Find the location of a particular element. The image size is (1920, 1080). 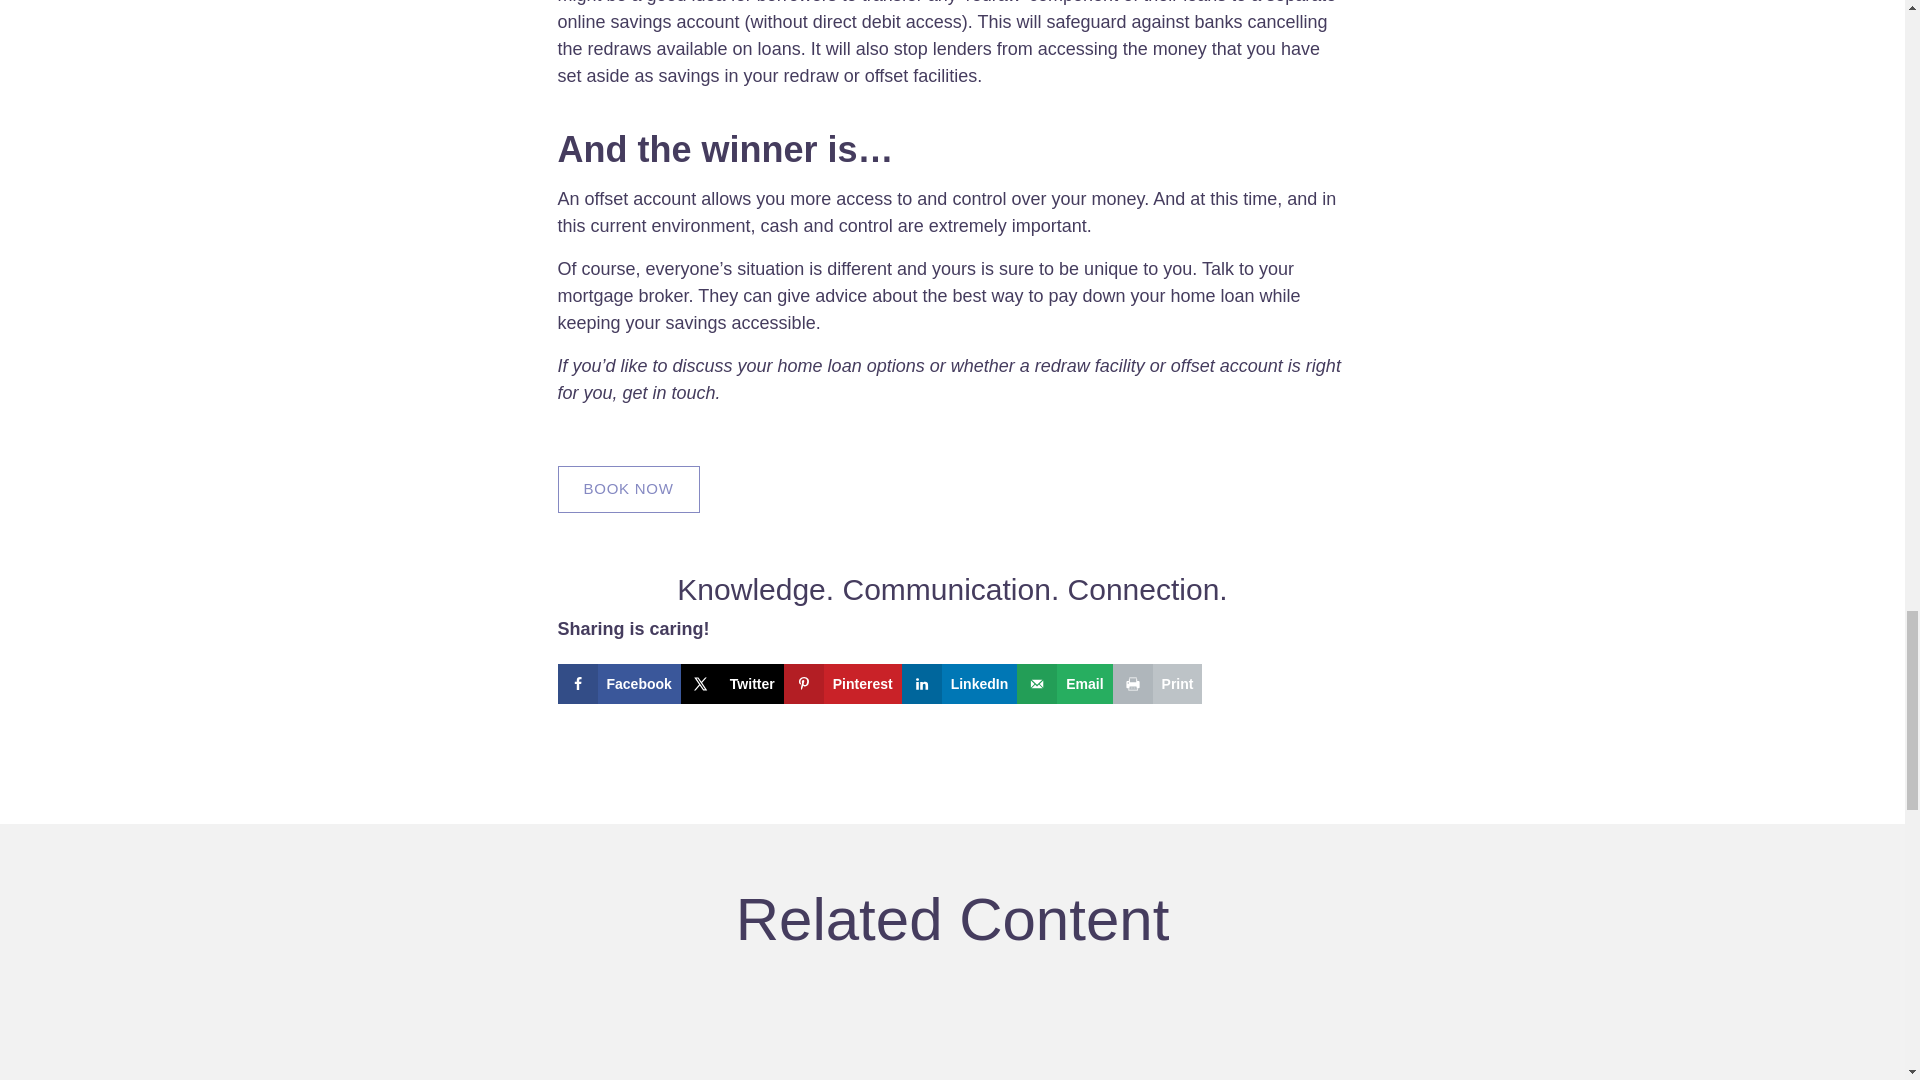

Share on Facebook is located at coordinates (620, 684).